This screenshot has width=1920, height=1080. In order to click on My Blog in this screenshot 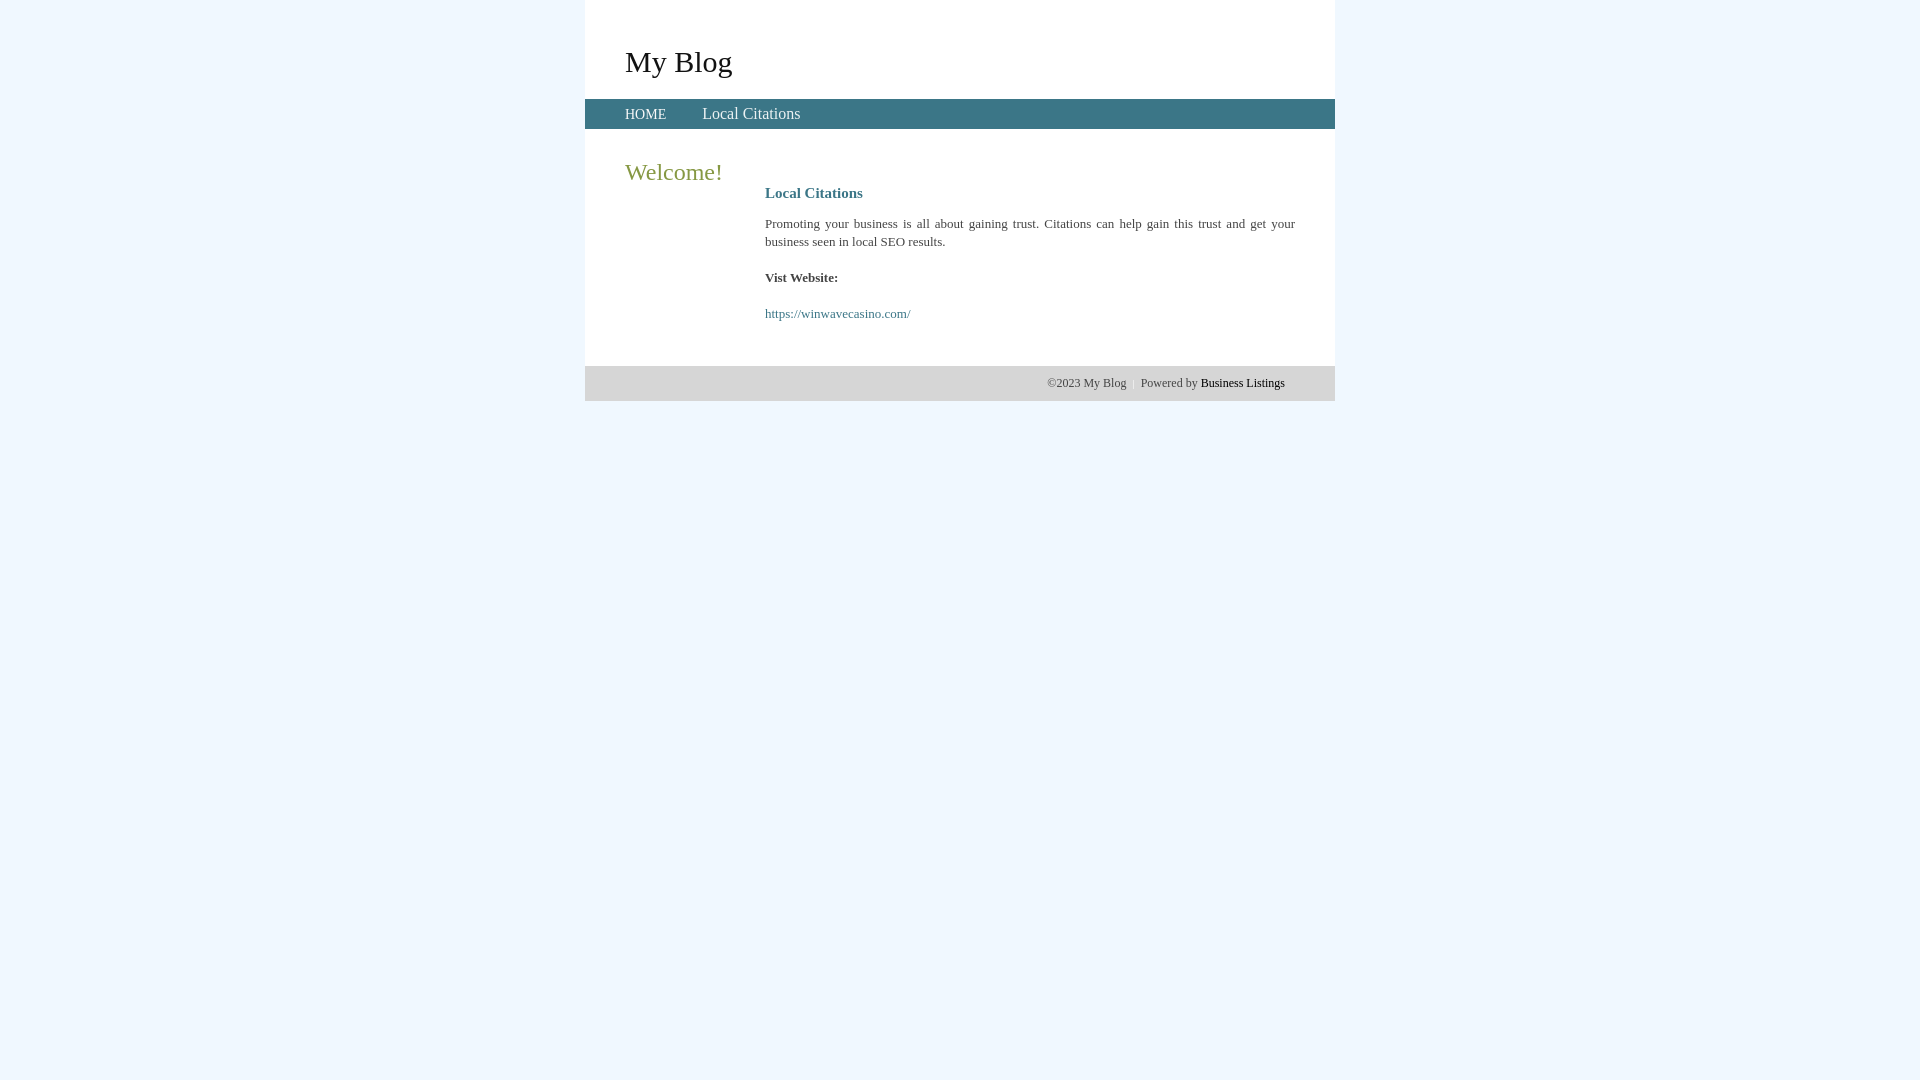, I will do `click(679, 61)`.